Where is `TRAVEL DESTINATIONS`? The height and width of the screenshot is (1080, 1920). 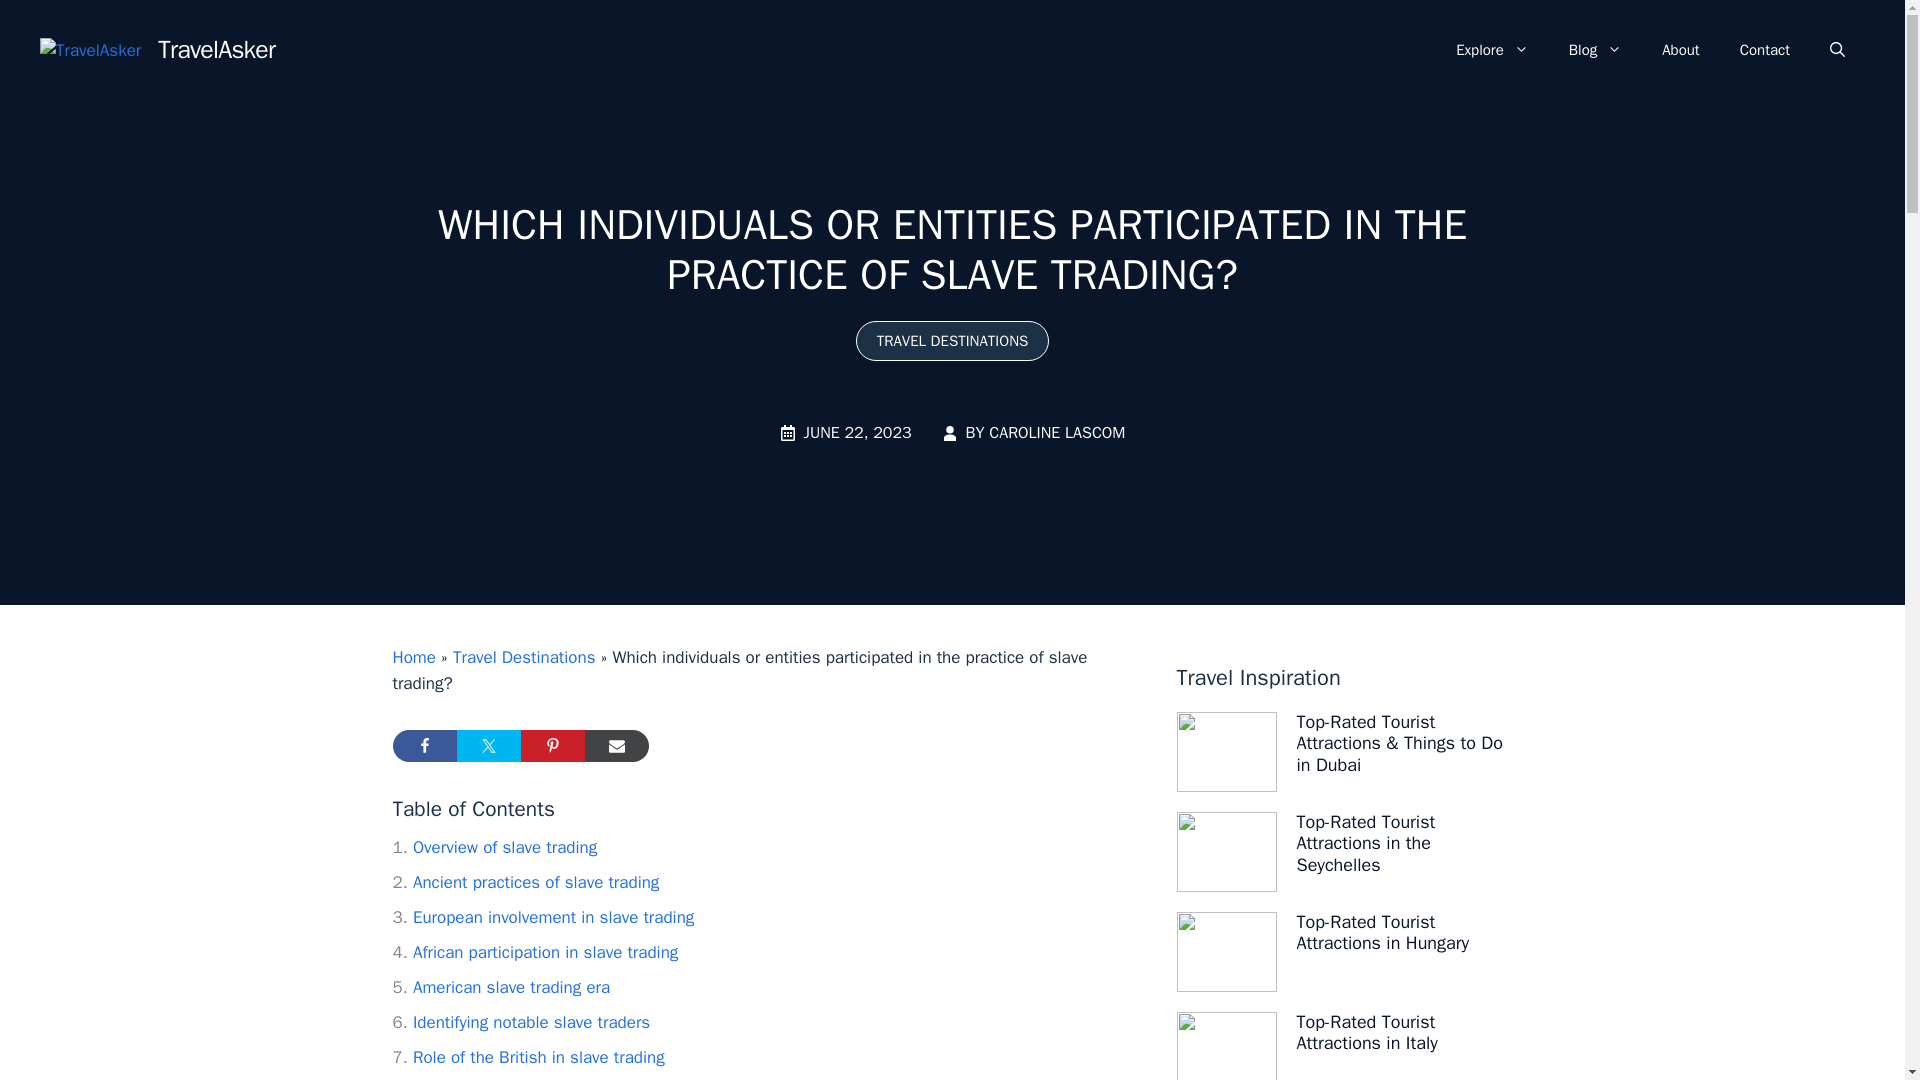
TRAVEL DESTINATIONS is located at coordinates (953, 340).